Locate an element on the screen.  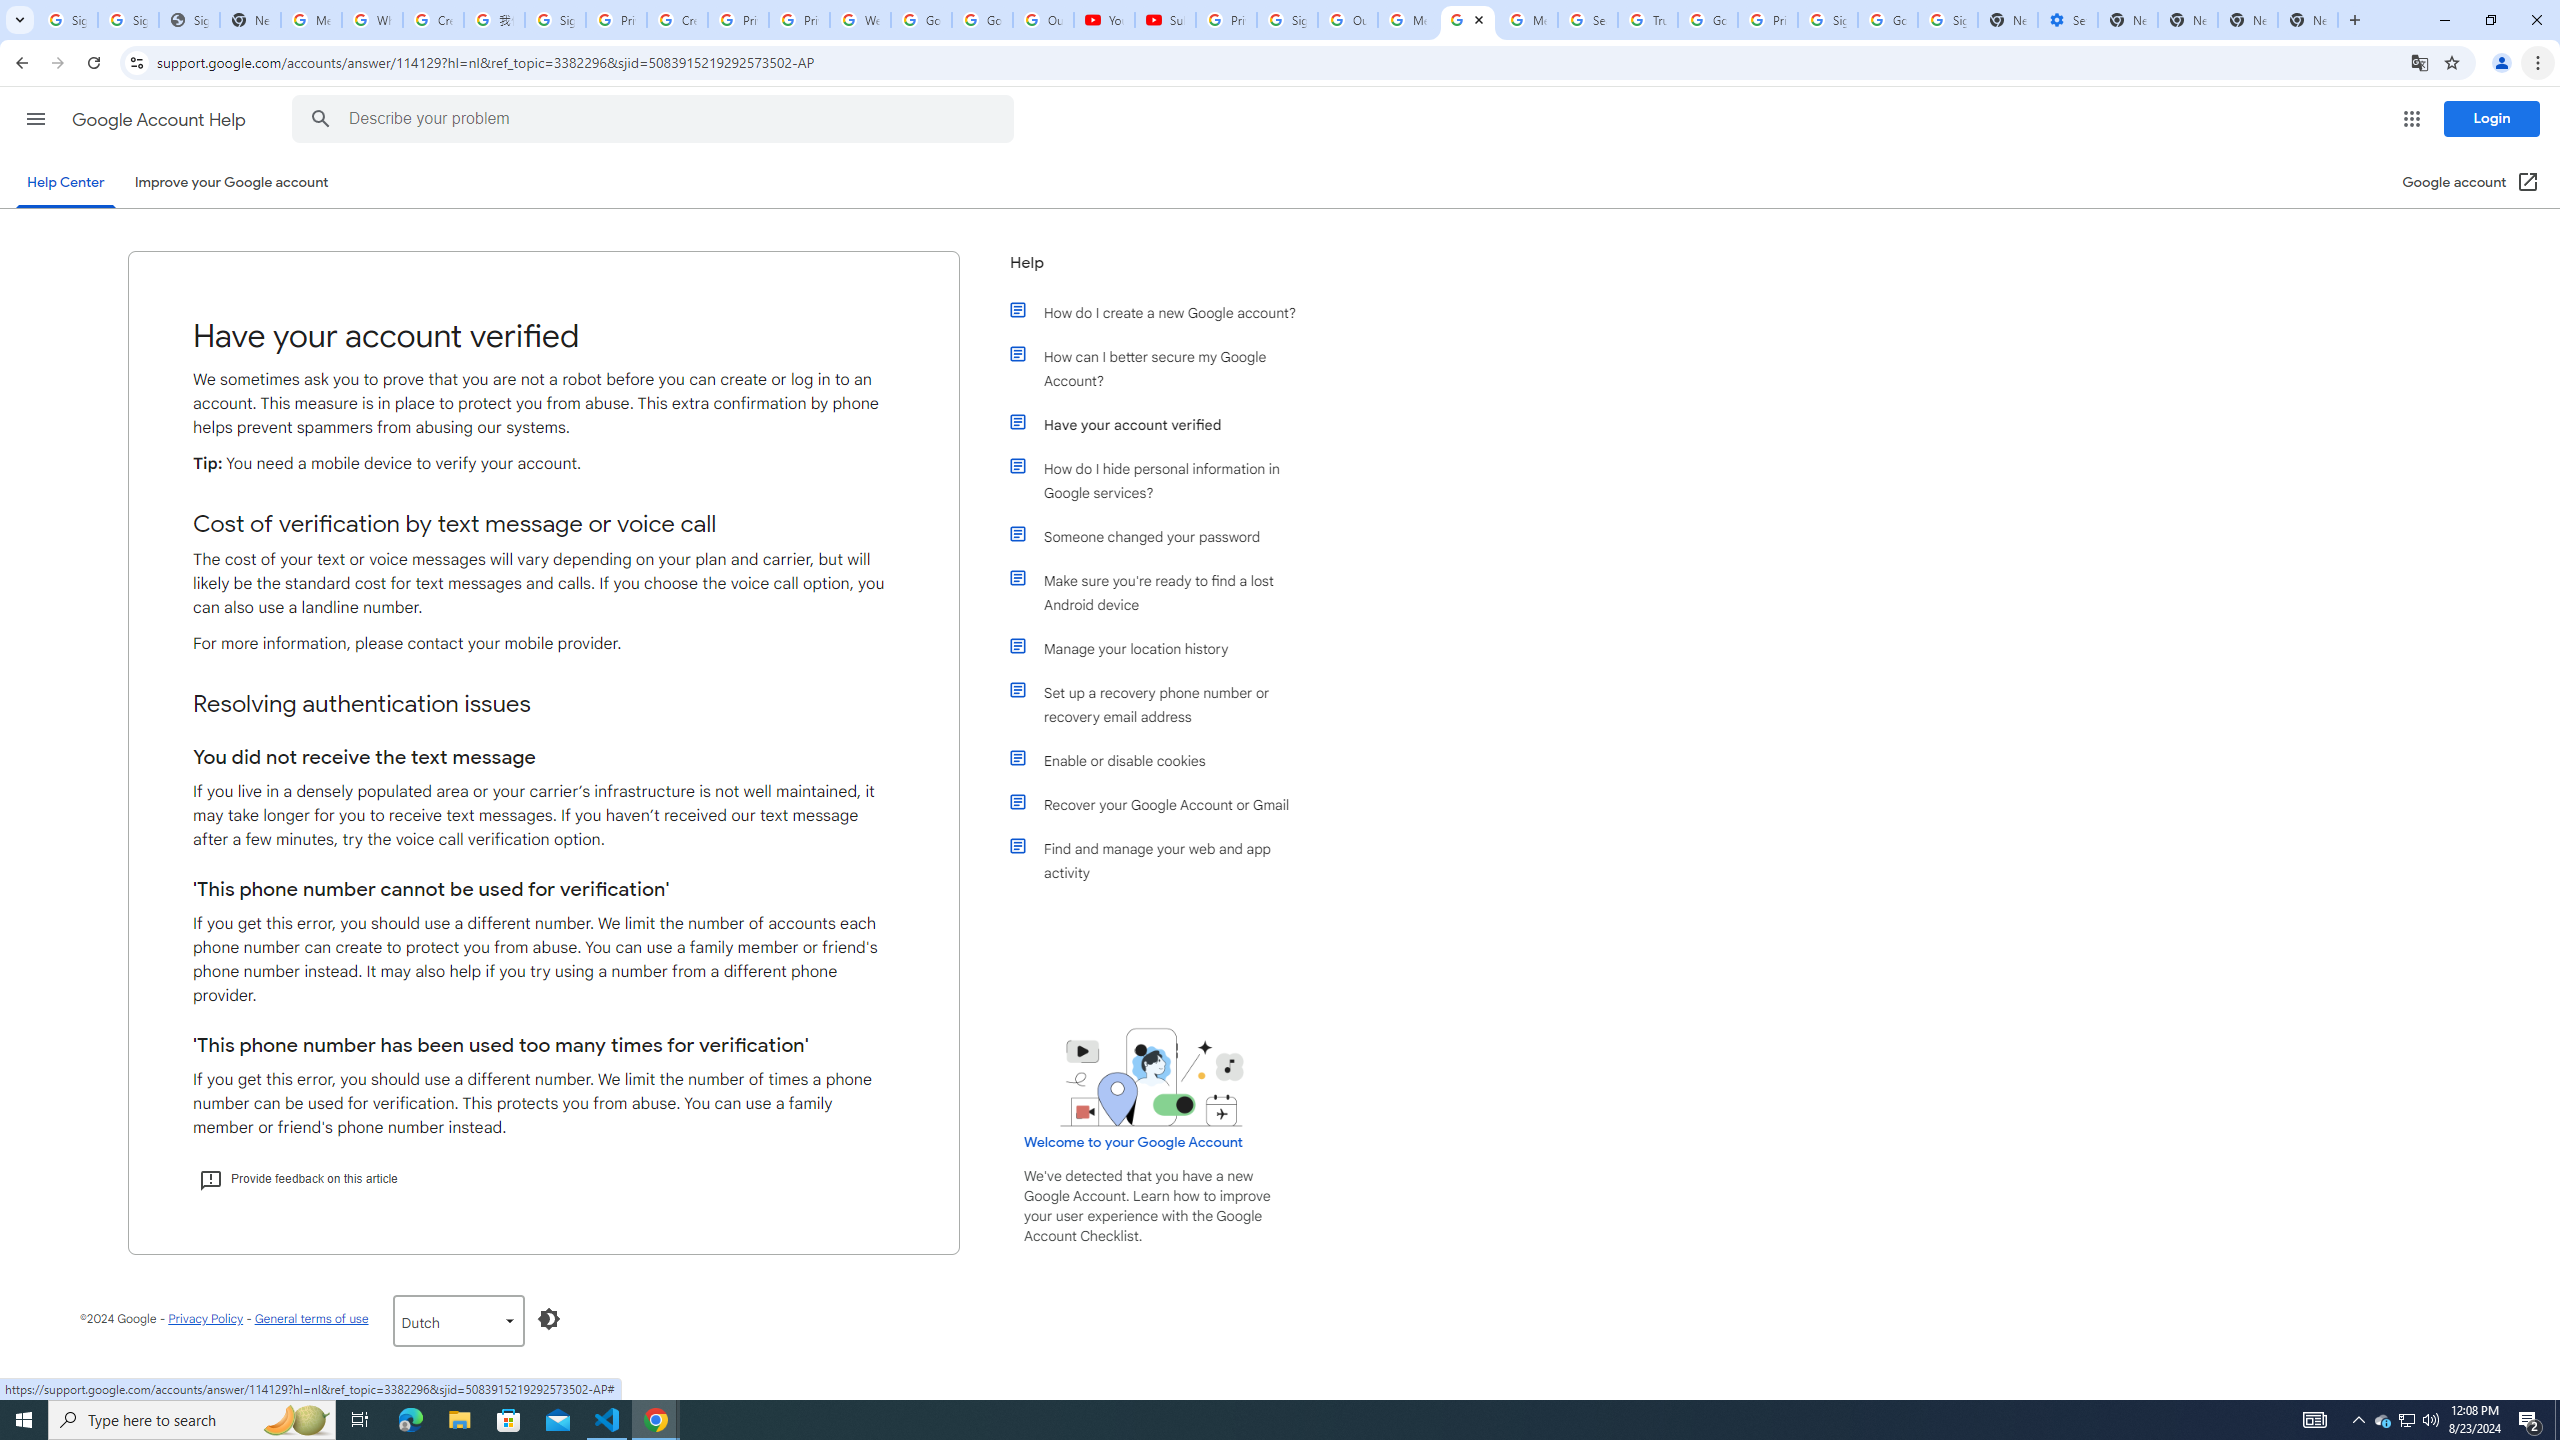
Create your Google Account is located at coordinates (434, 20).